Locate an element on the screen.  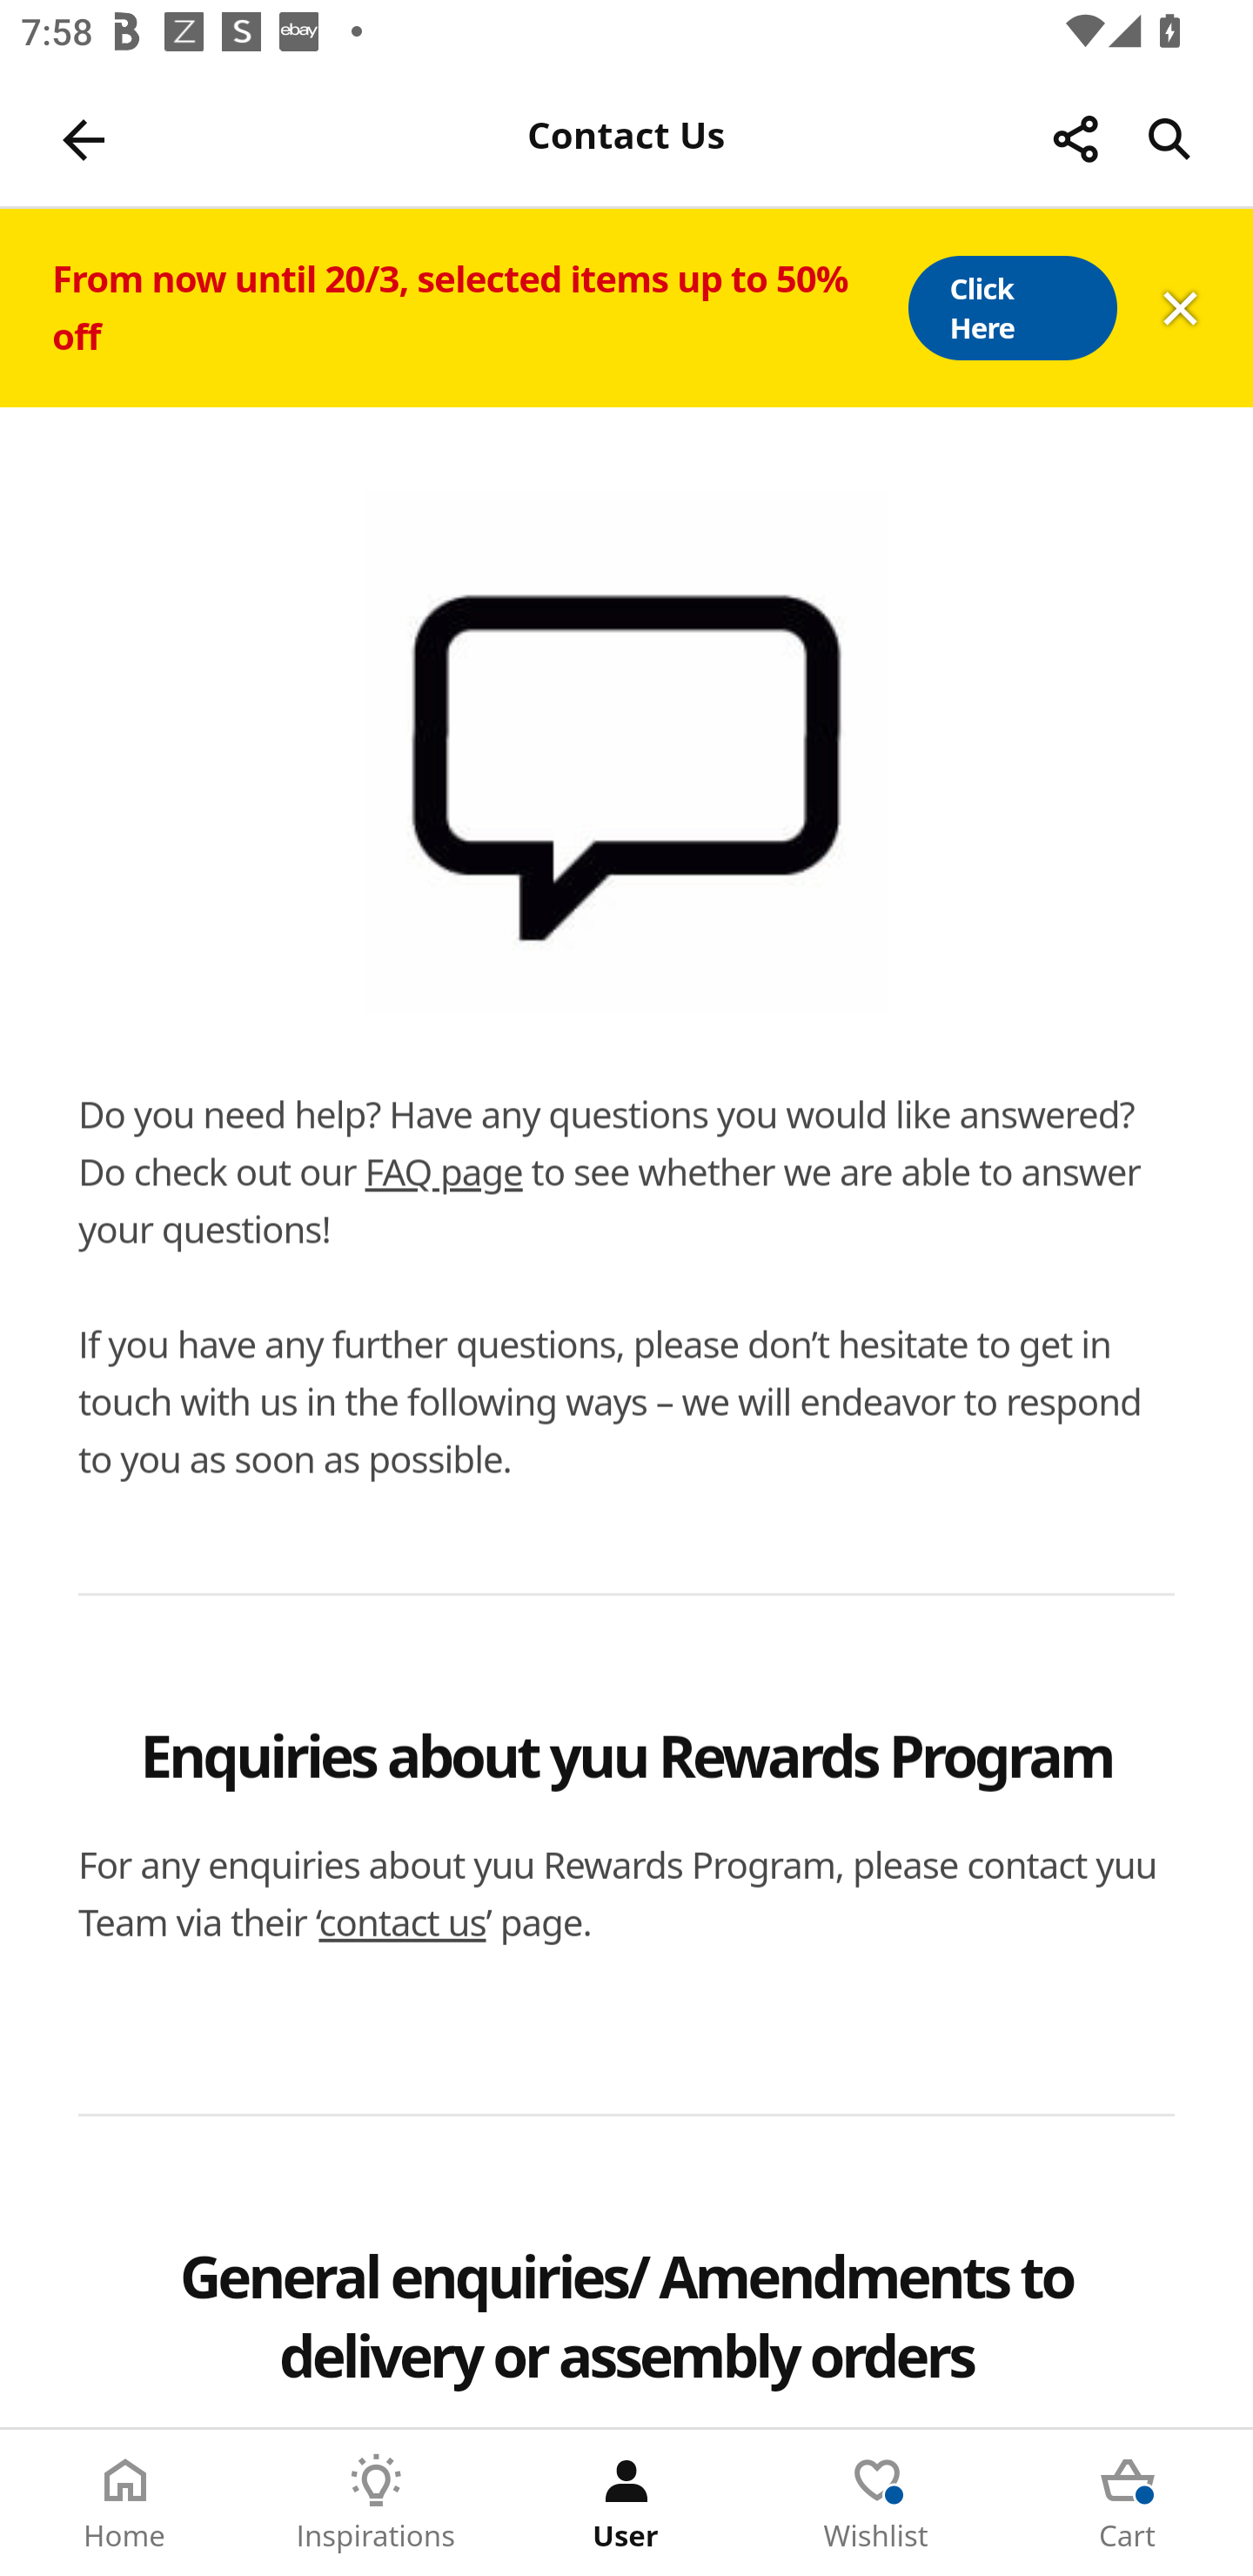
Home
Tab 1 of 5 is located at coordinates (125, 2503).